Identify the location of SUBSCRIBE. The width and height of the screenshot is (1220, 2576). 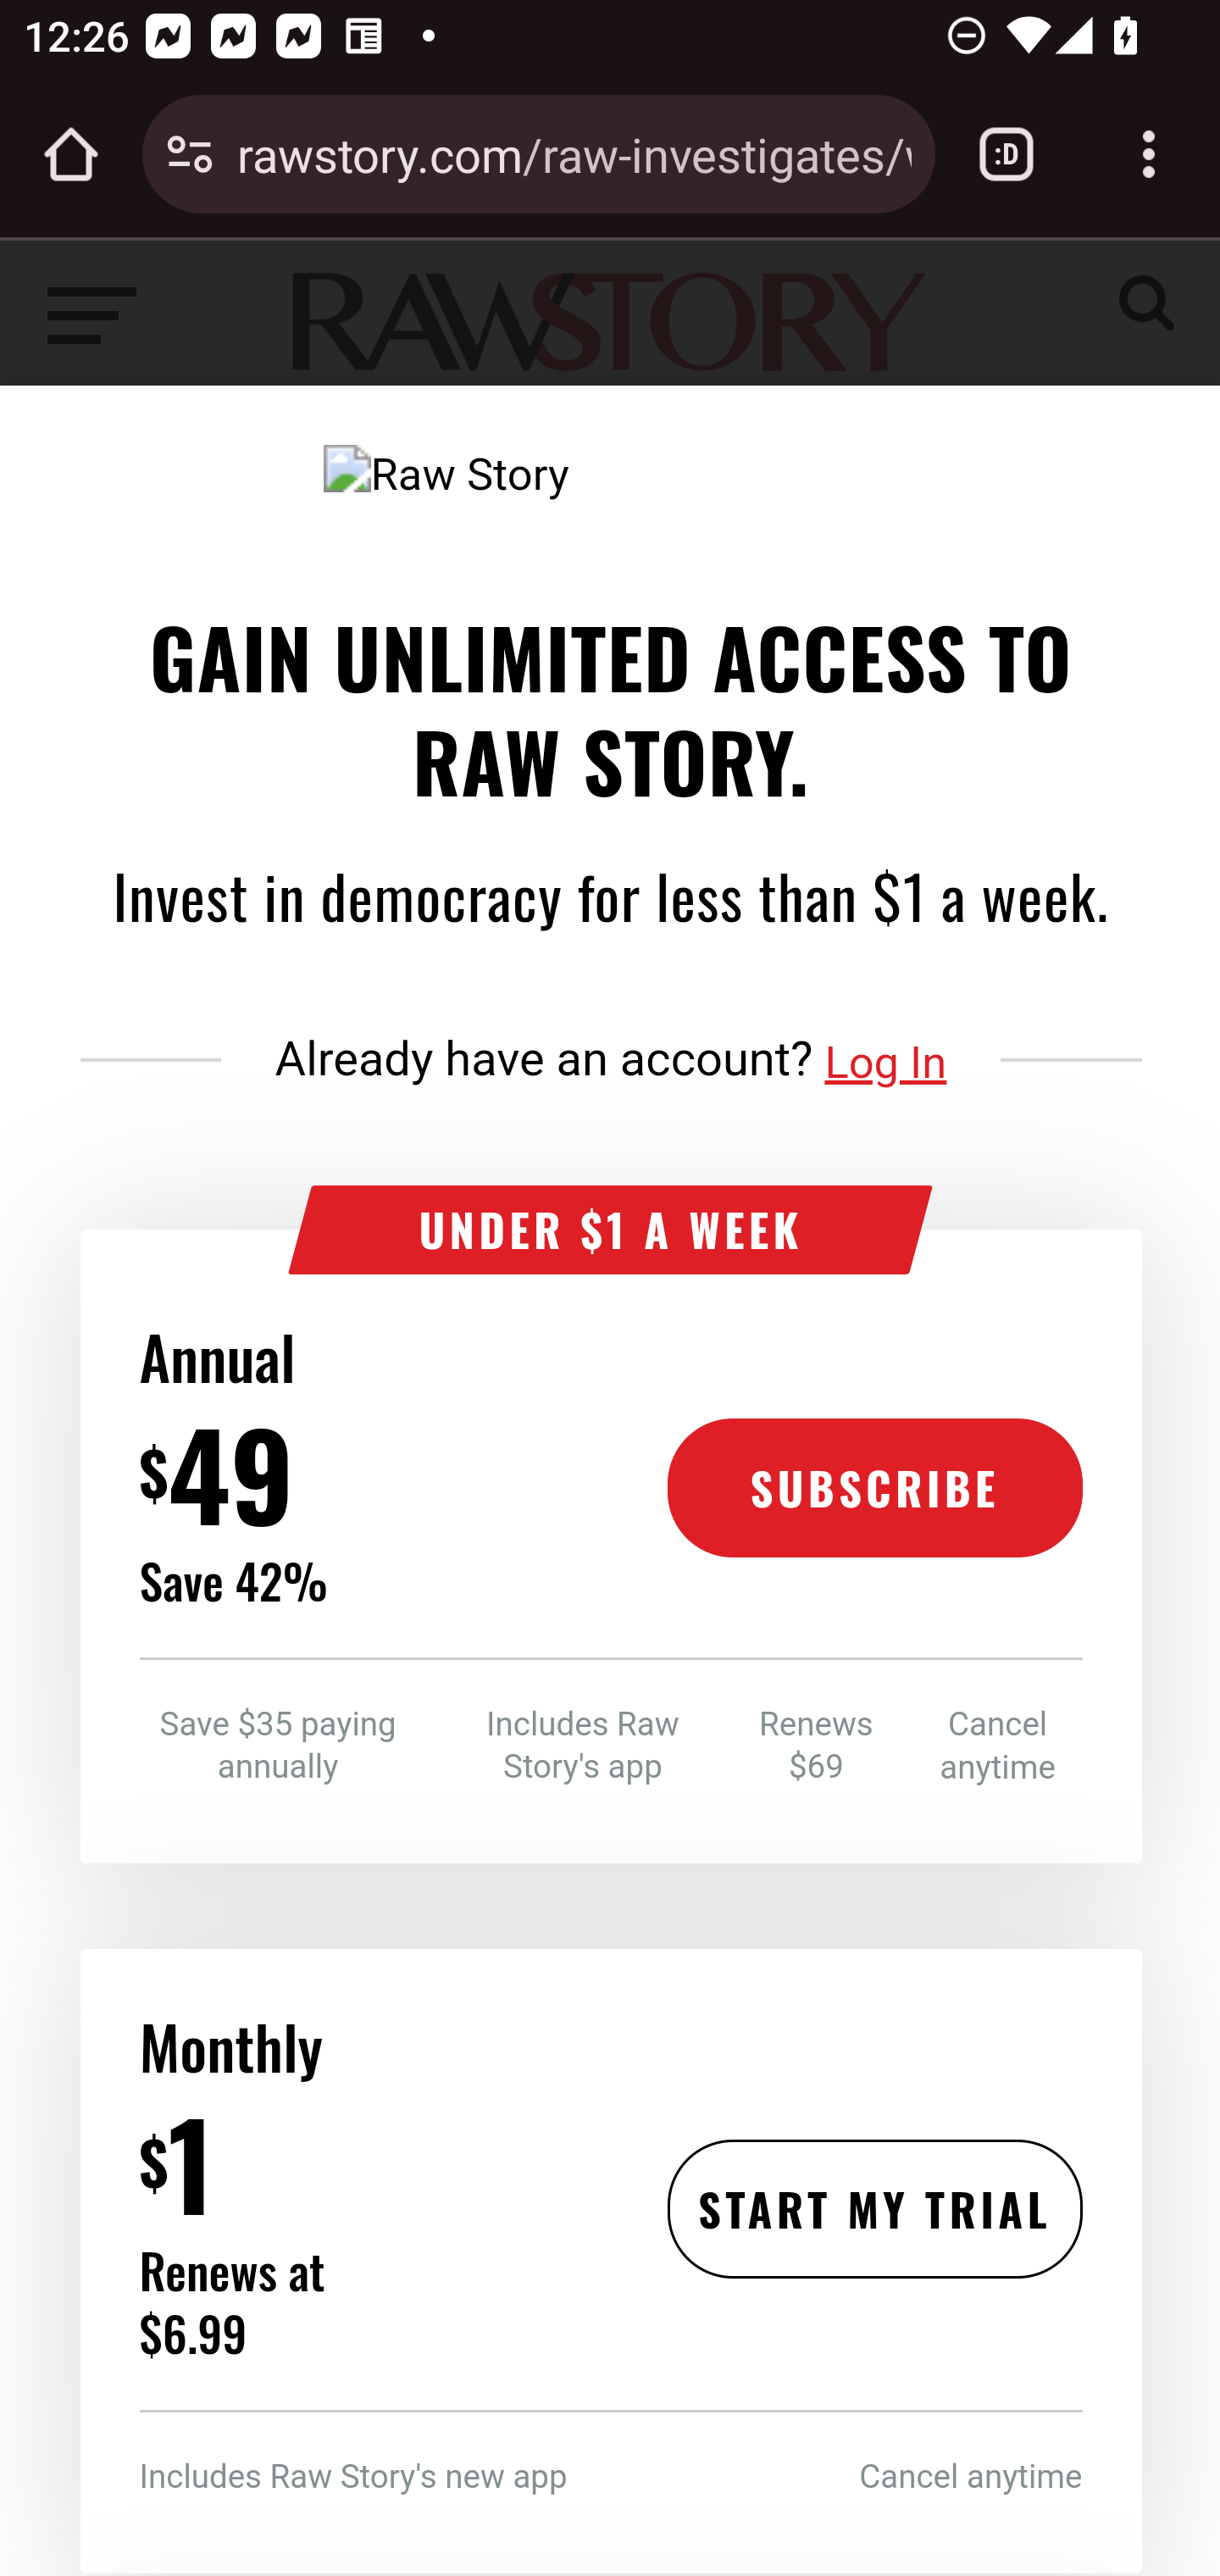
(874, 1489).